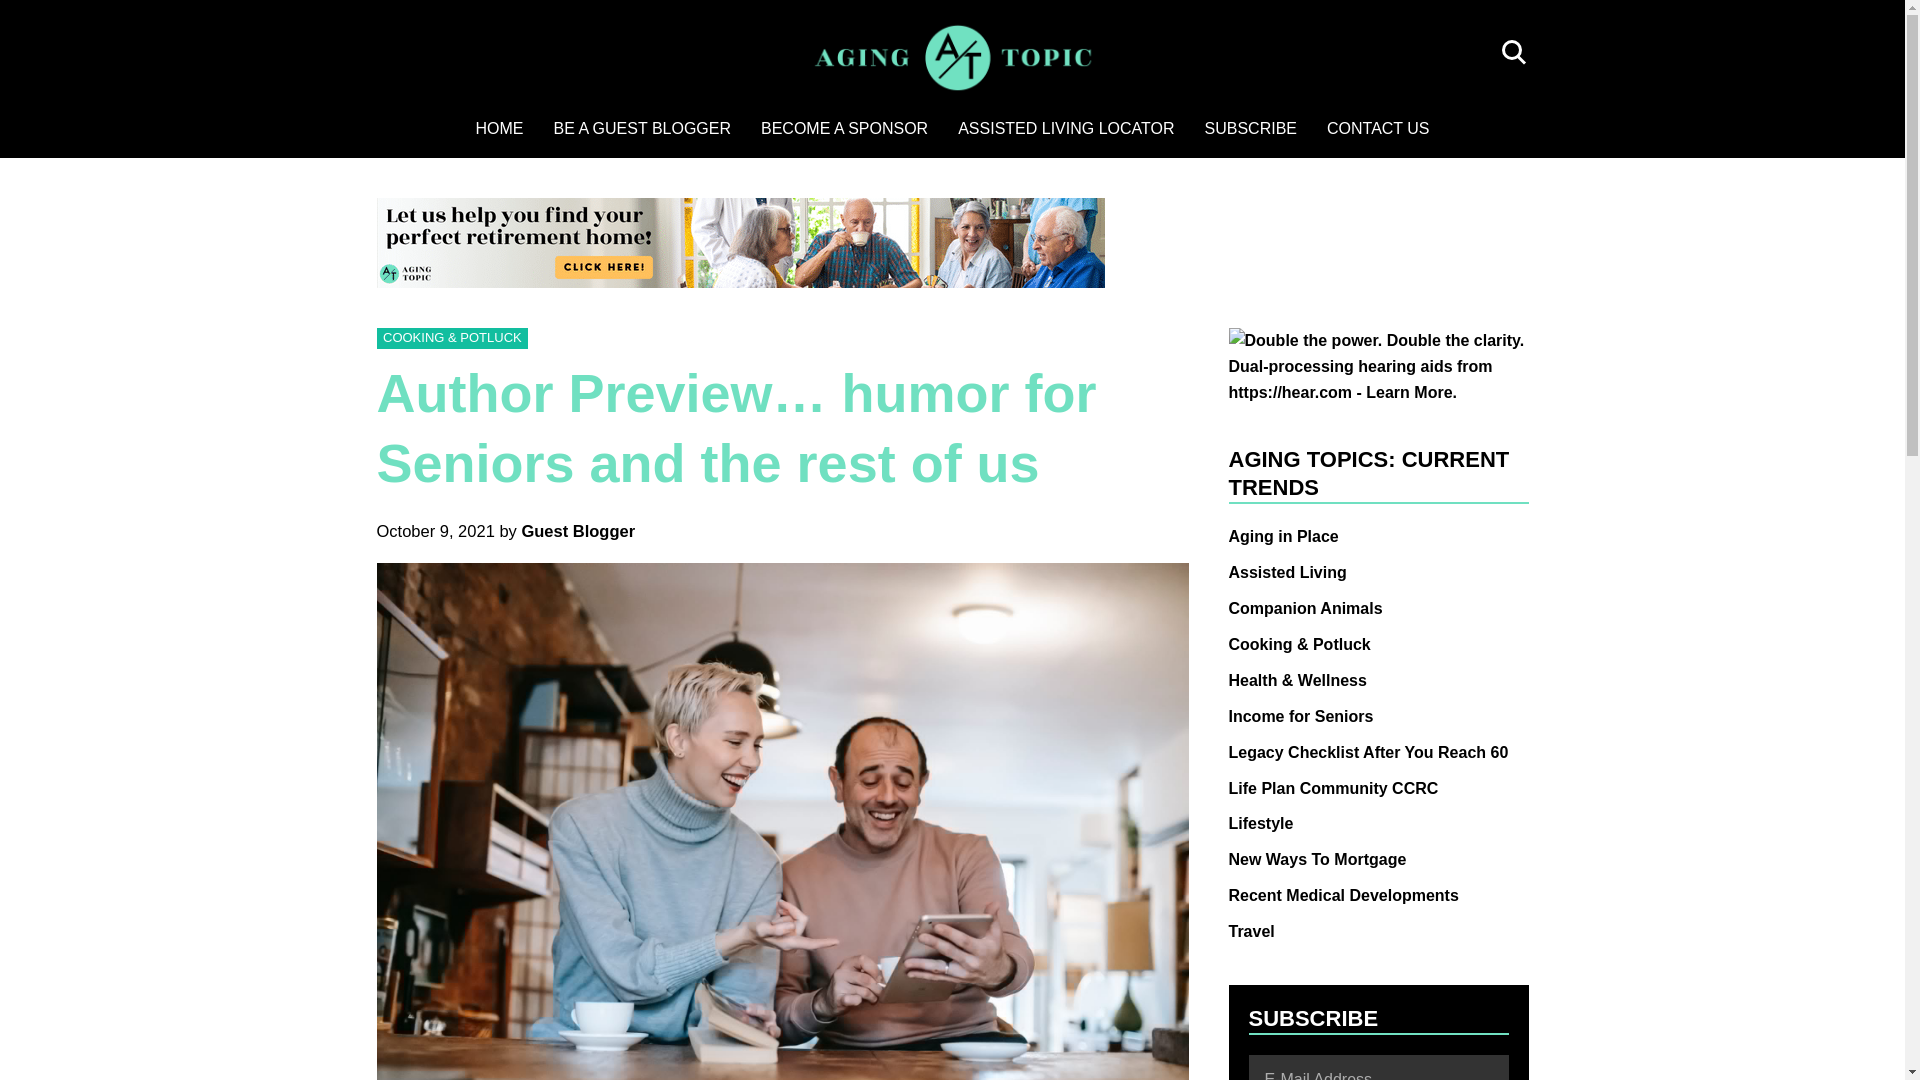 The image size is (1920, 1080). I want to click on Aging in Place, so click(1283, 536).